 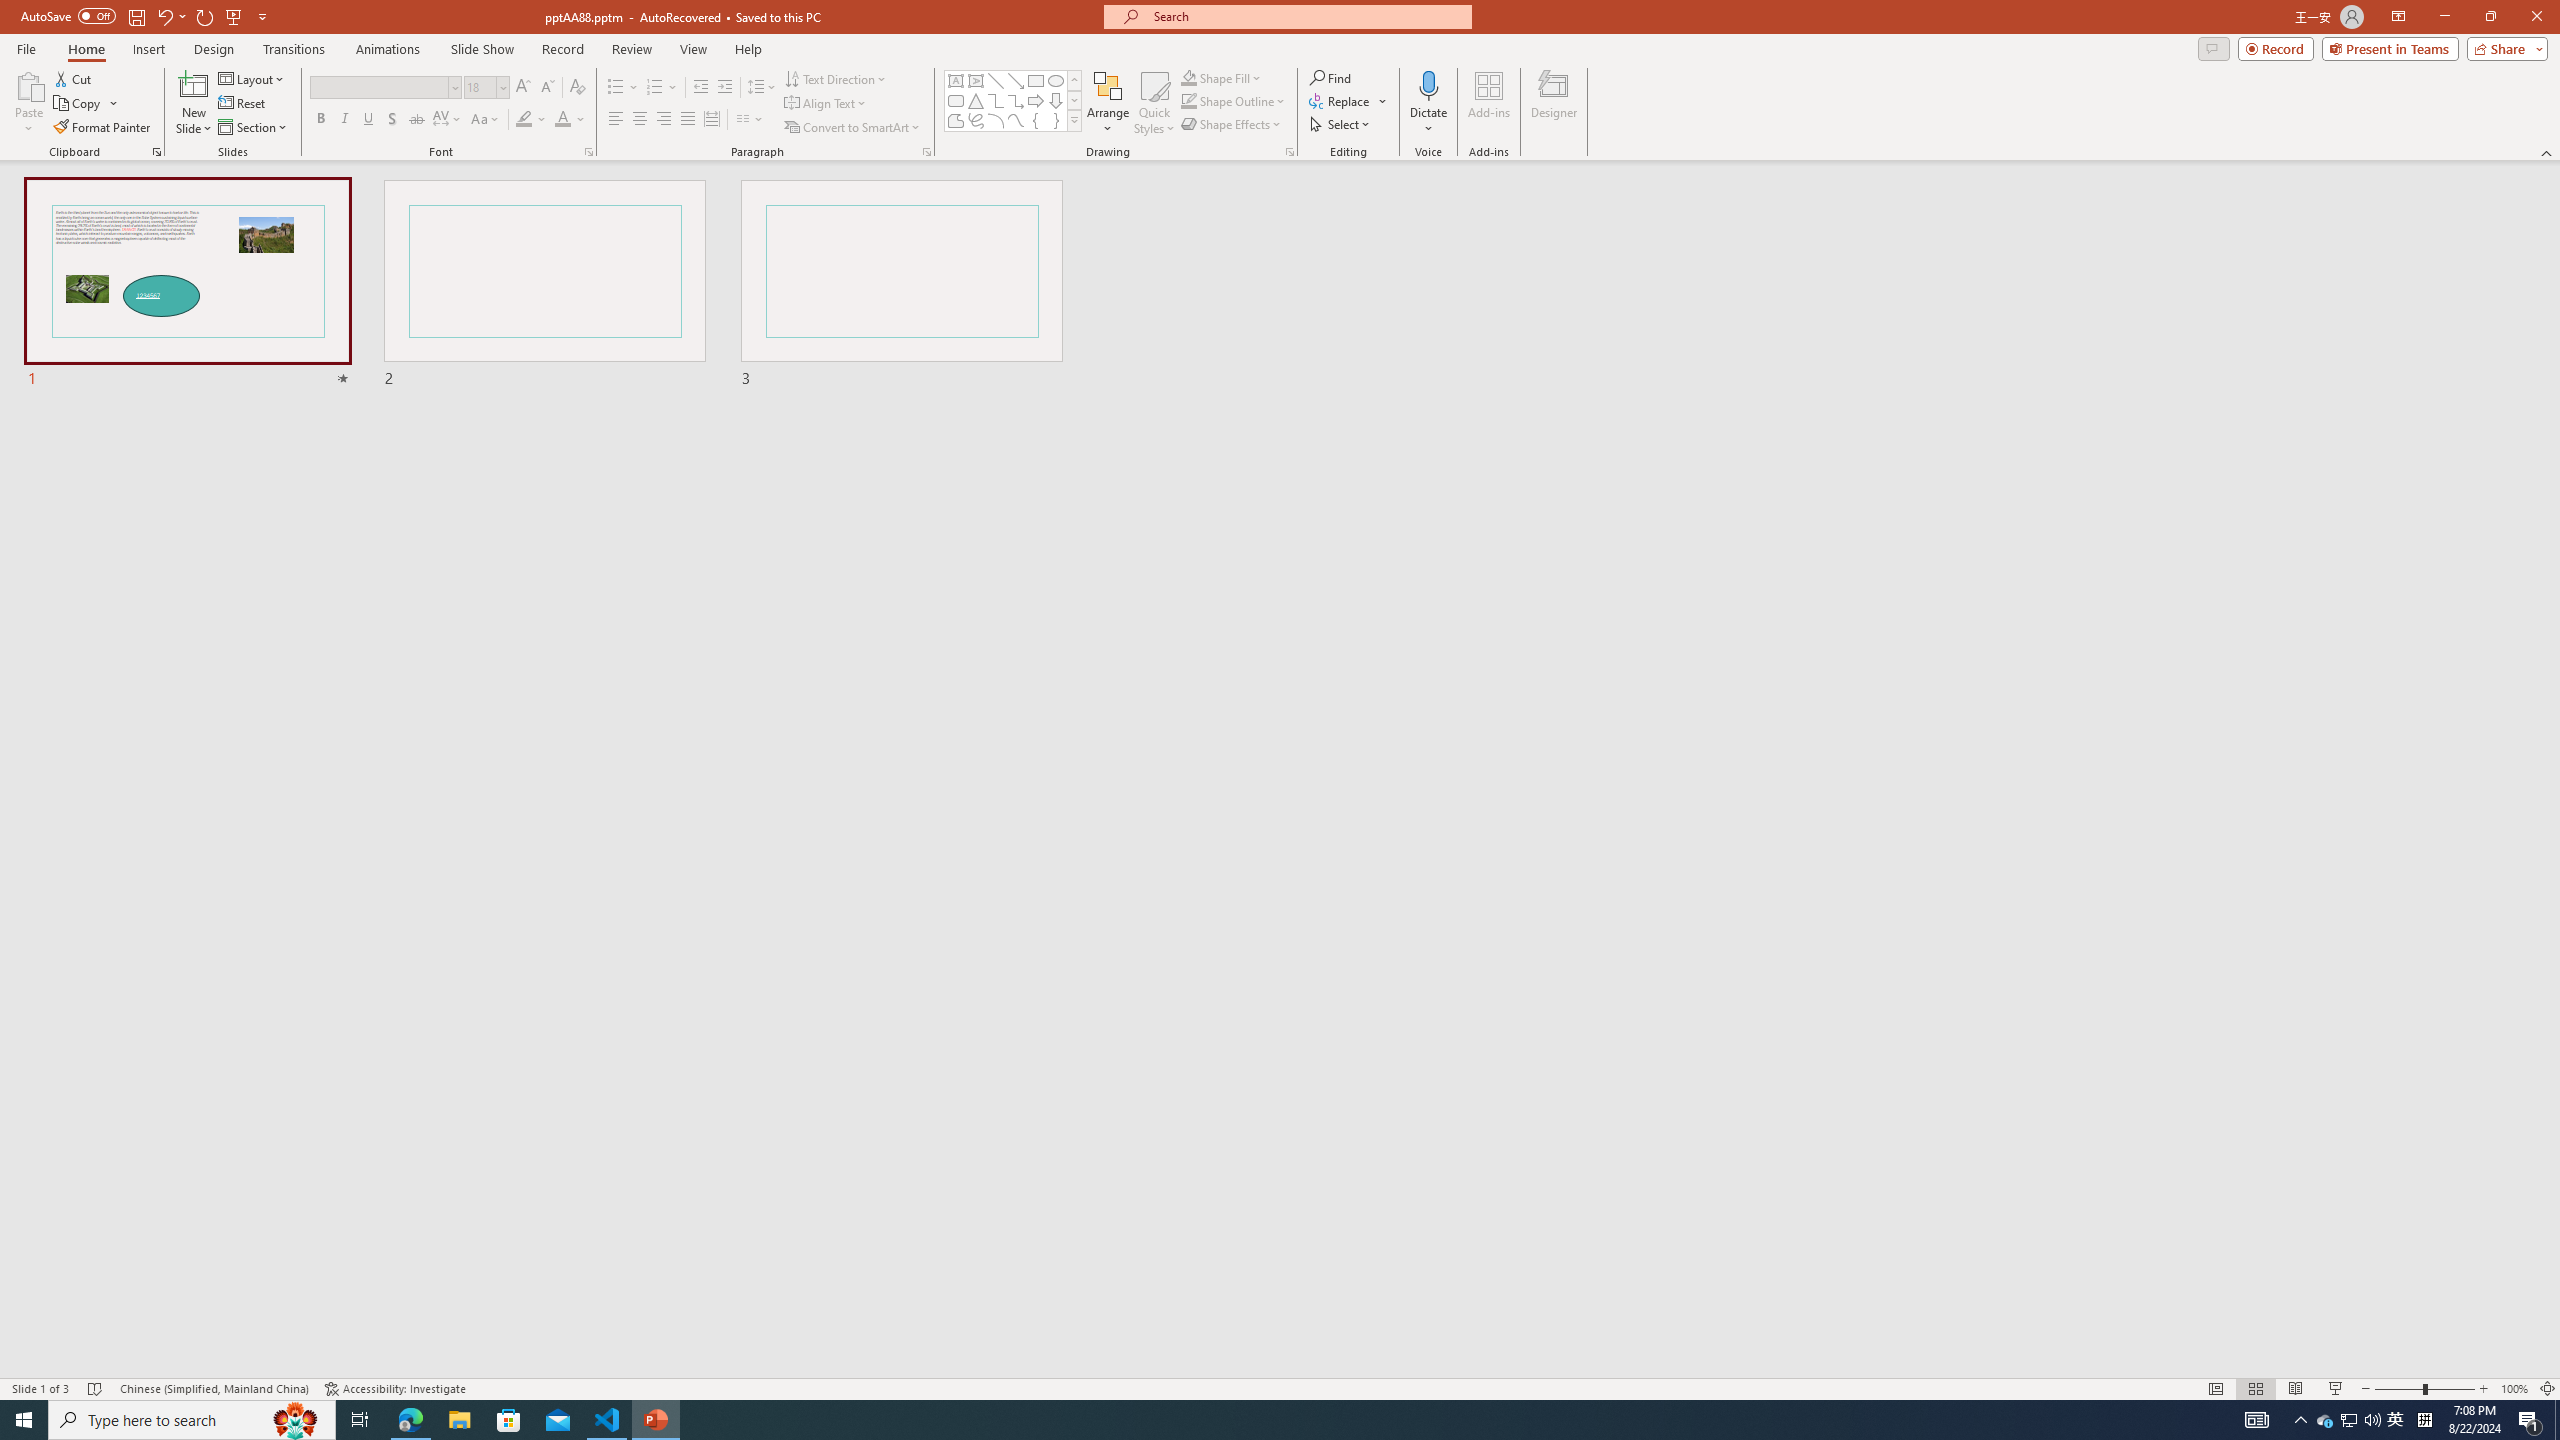 I want to click on Shape Outline, so click(x=1234, y=100).